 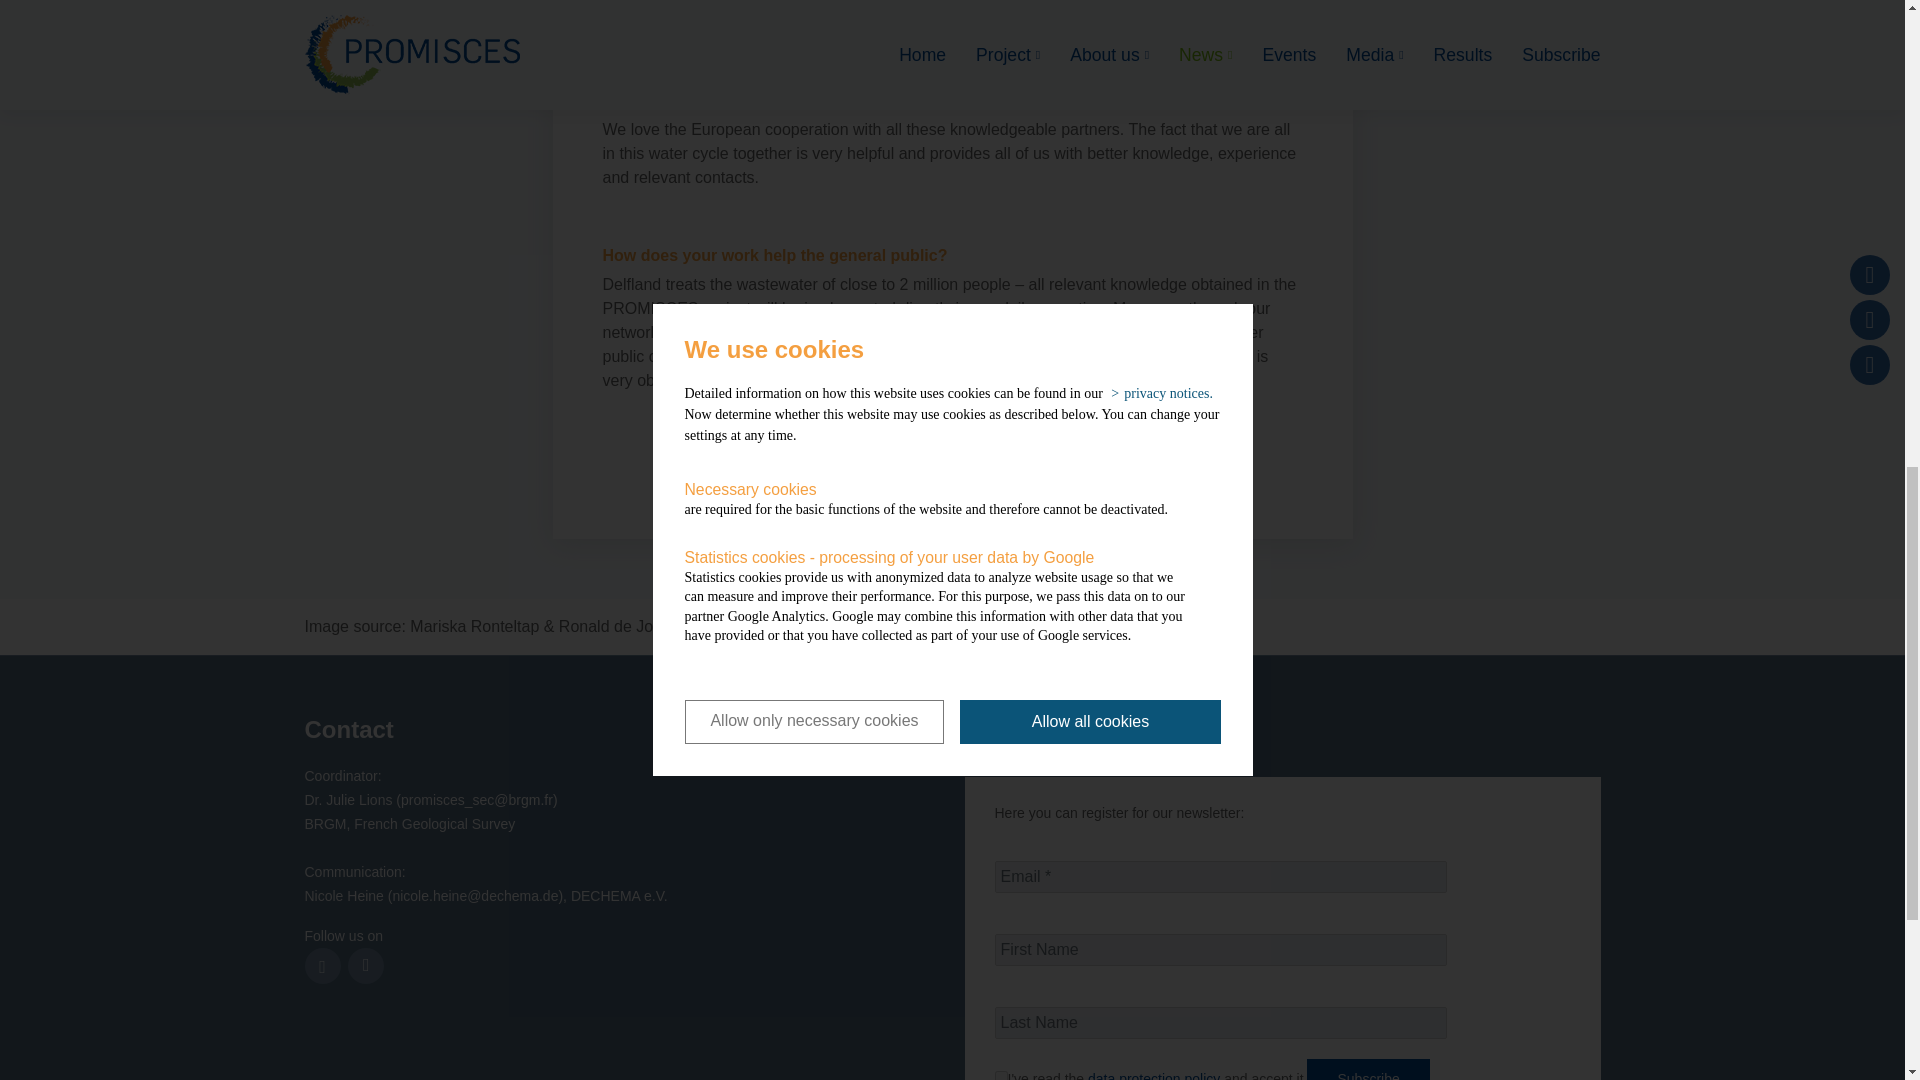 I want to click on data protection policy, so click(x=1154, y=1076).